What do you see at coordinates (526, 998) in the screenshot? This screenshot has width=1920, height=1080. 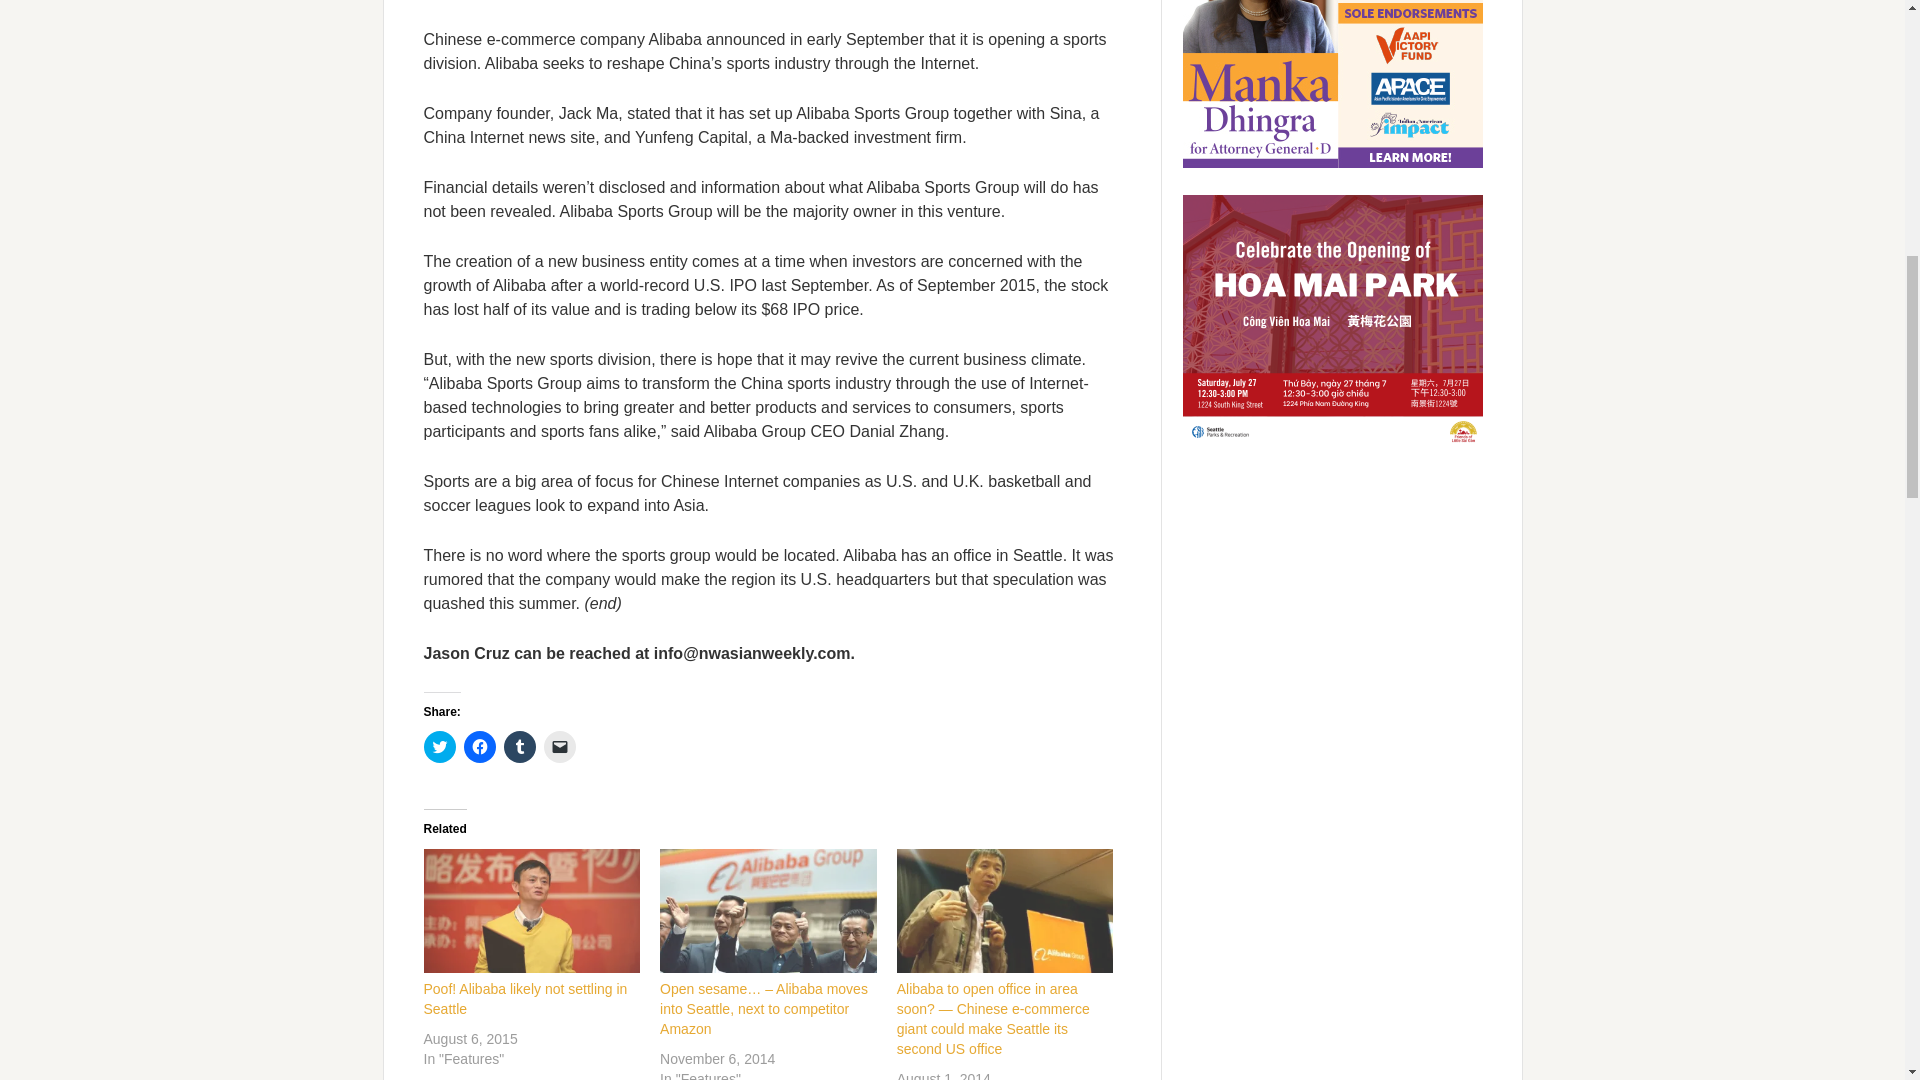 I see `Poof! Alibaba likely not settling in Seattle` at bounding box center [526, 998].